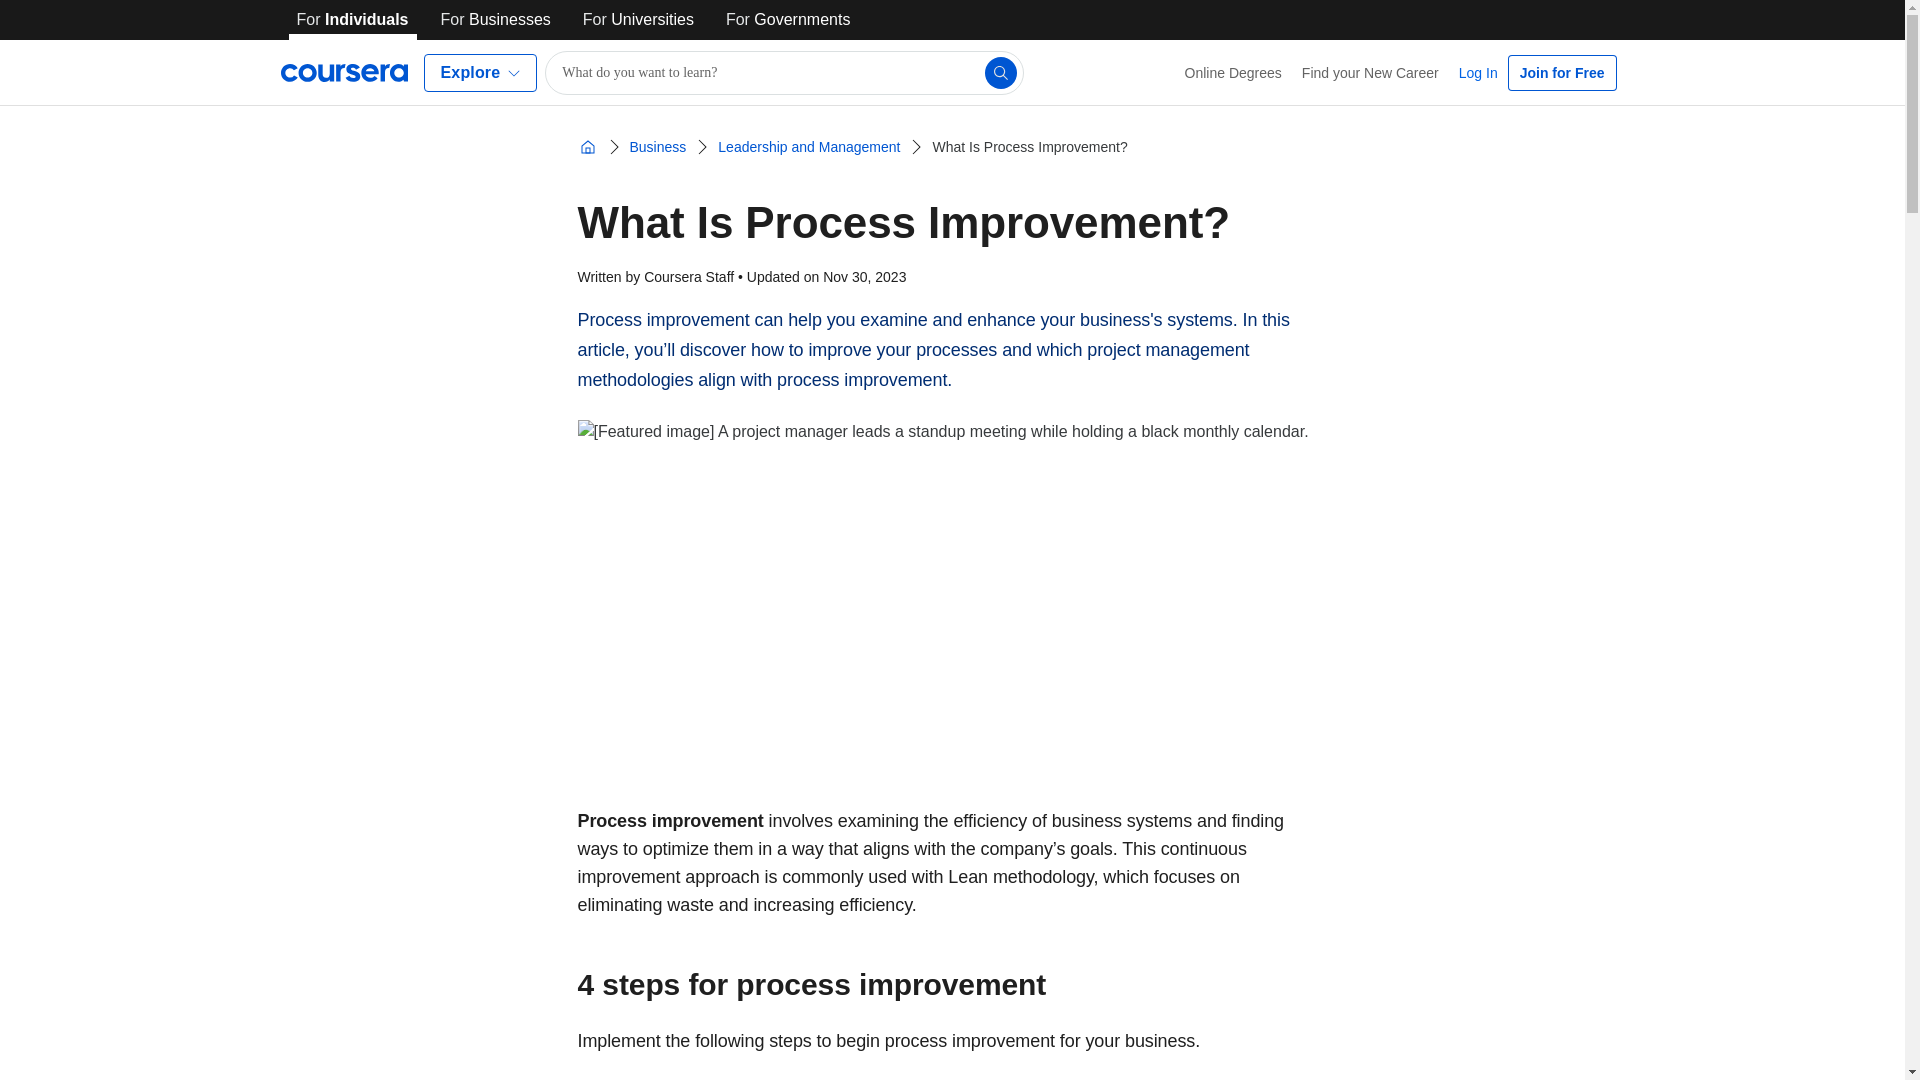 The width and height of the screenshot is (1920, 1080). I want to click on Online Degrees, so click(1234, 72).